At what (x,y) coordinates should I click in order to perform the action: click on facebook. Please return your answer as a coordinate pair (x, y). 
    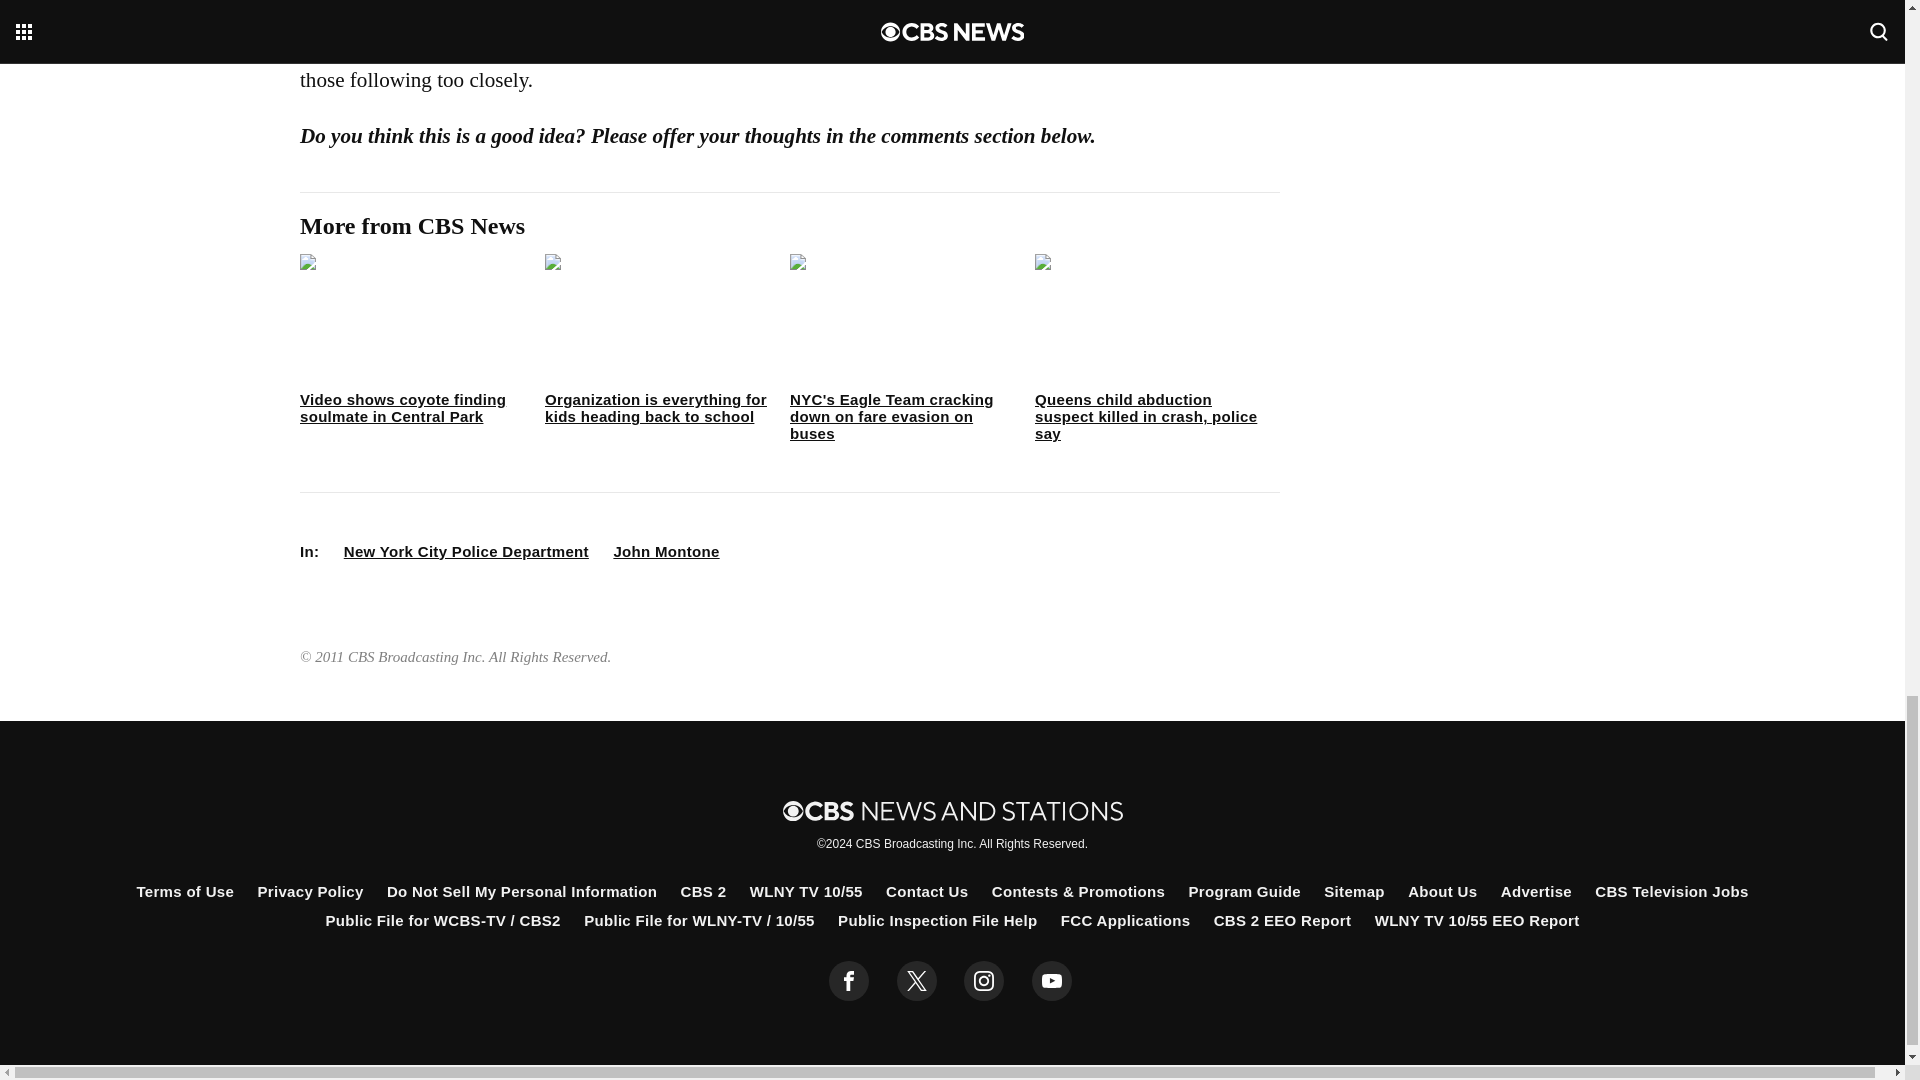
    Looking at the image, I should click on (849, 981).